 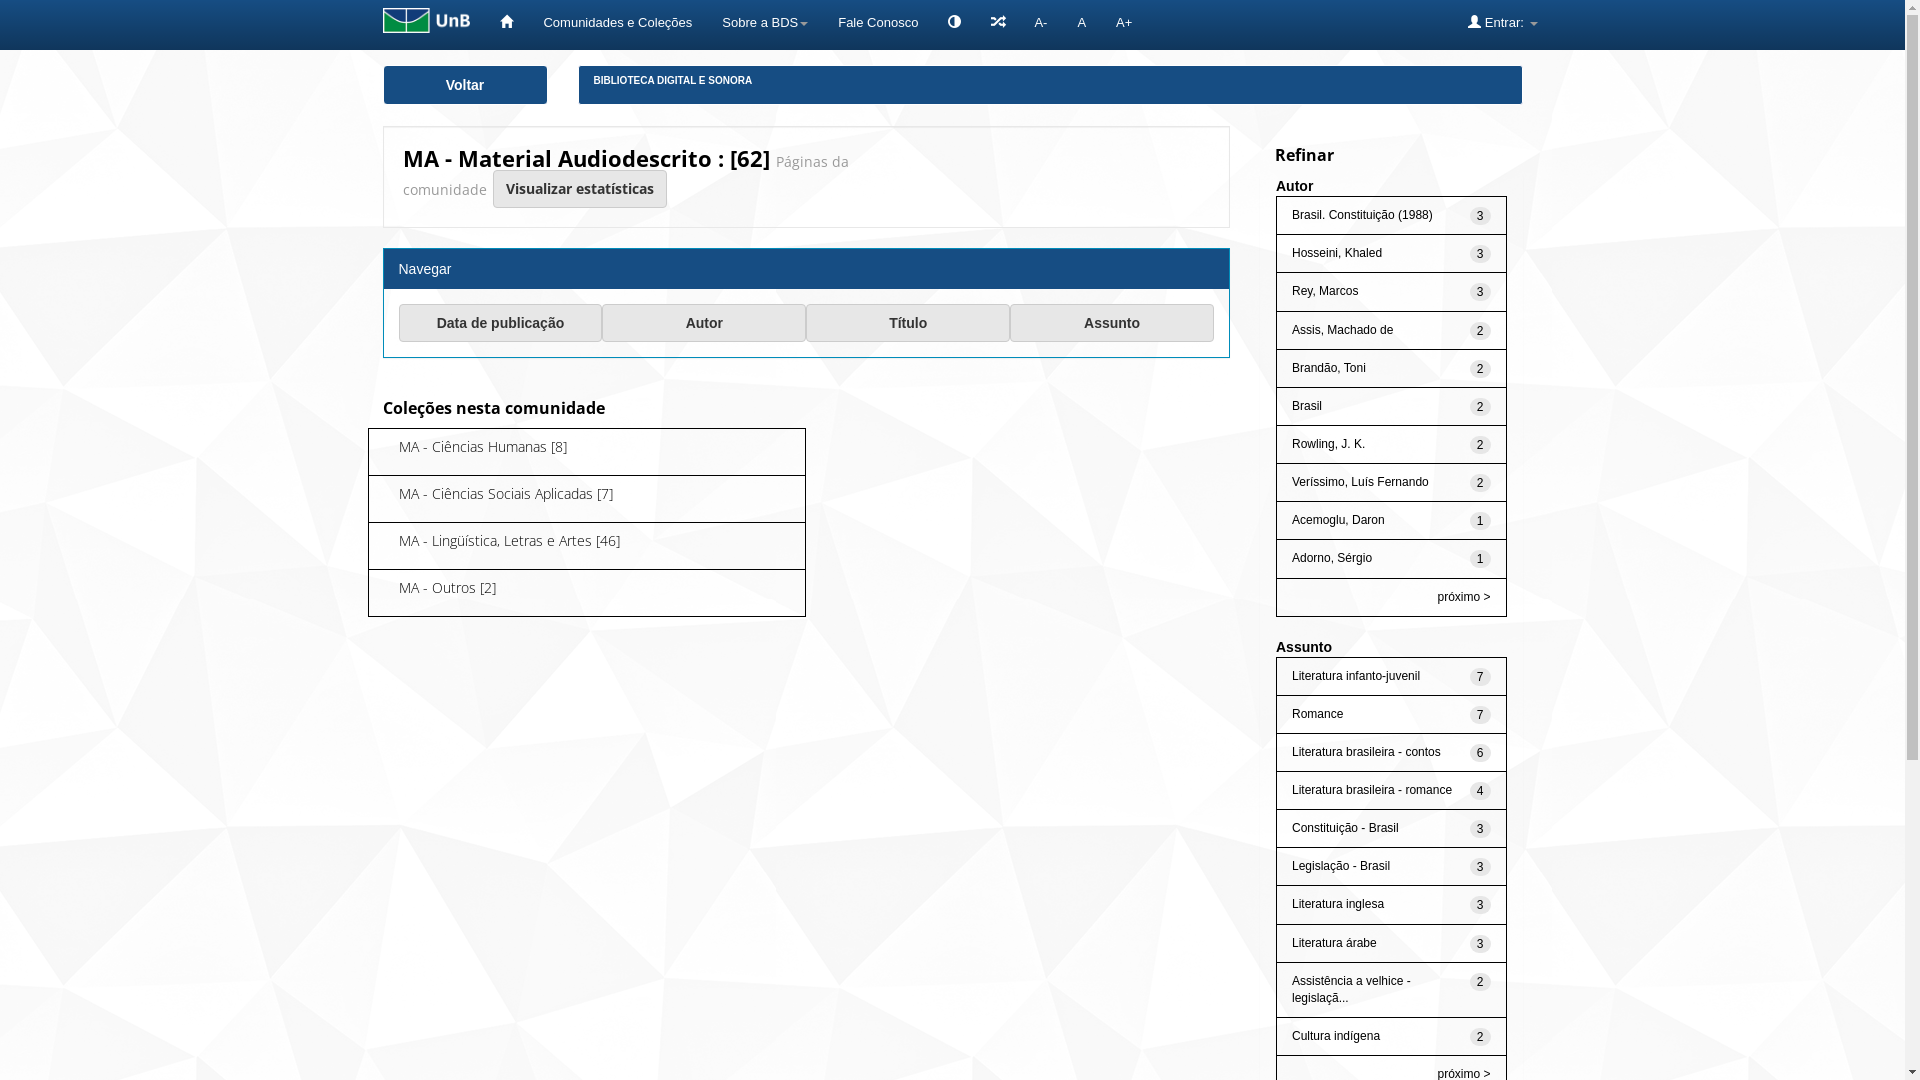 I want to click on Assis, Machado de, so click(x=1342, y=330).